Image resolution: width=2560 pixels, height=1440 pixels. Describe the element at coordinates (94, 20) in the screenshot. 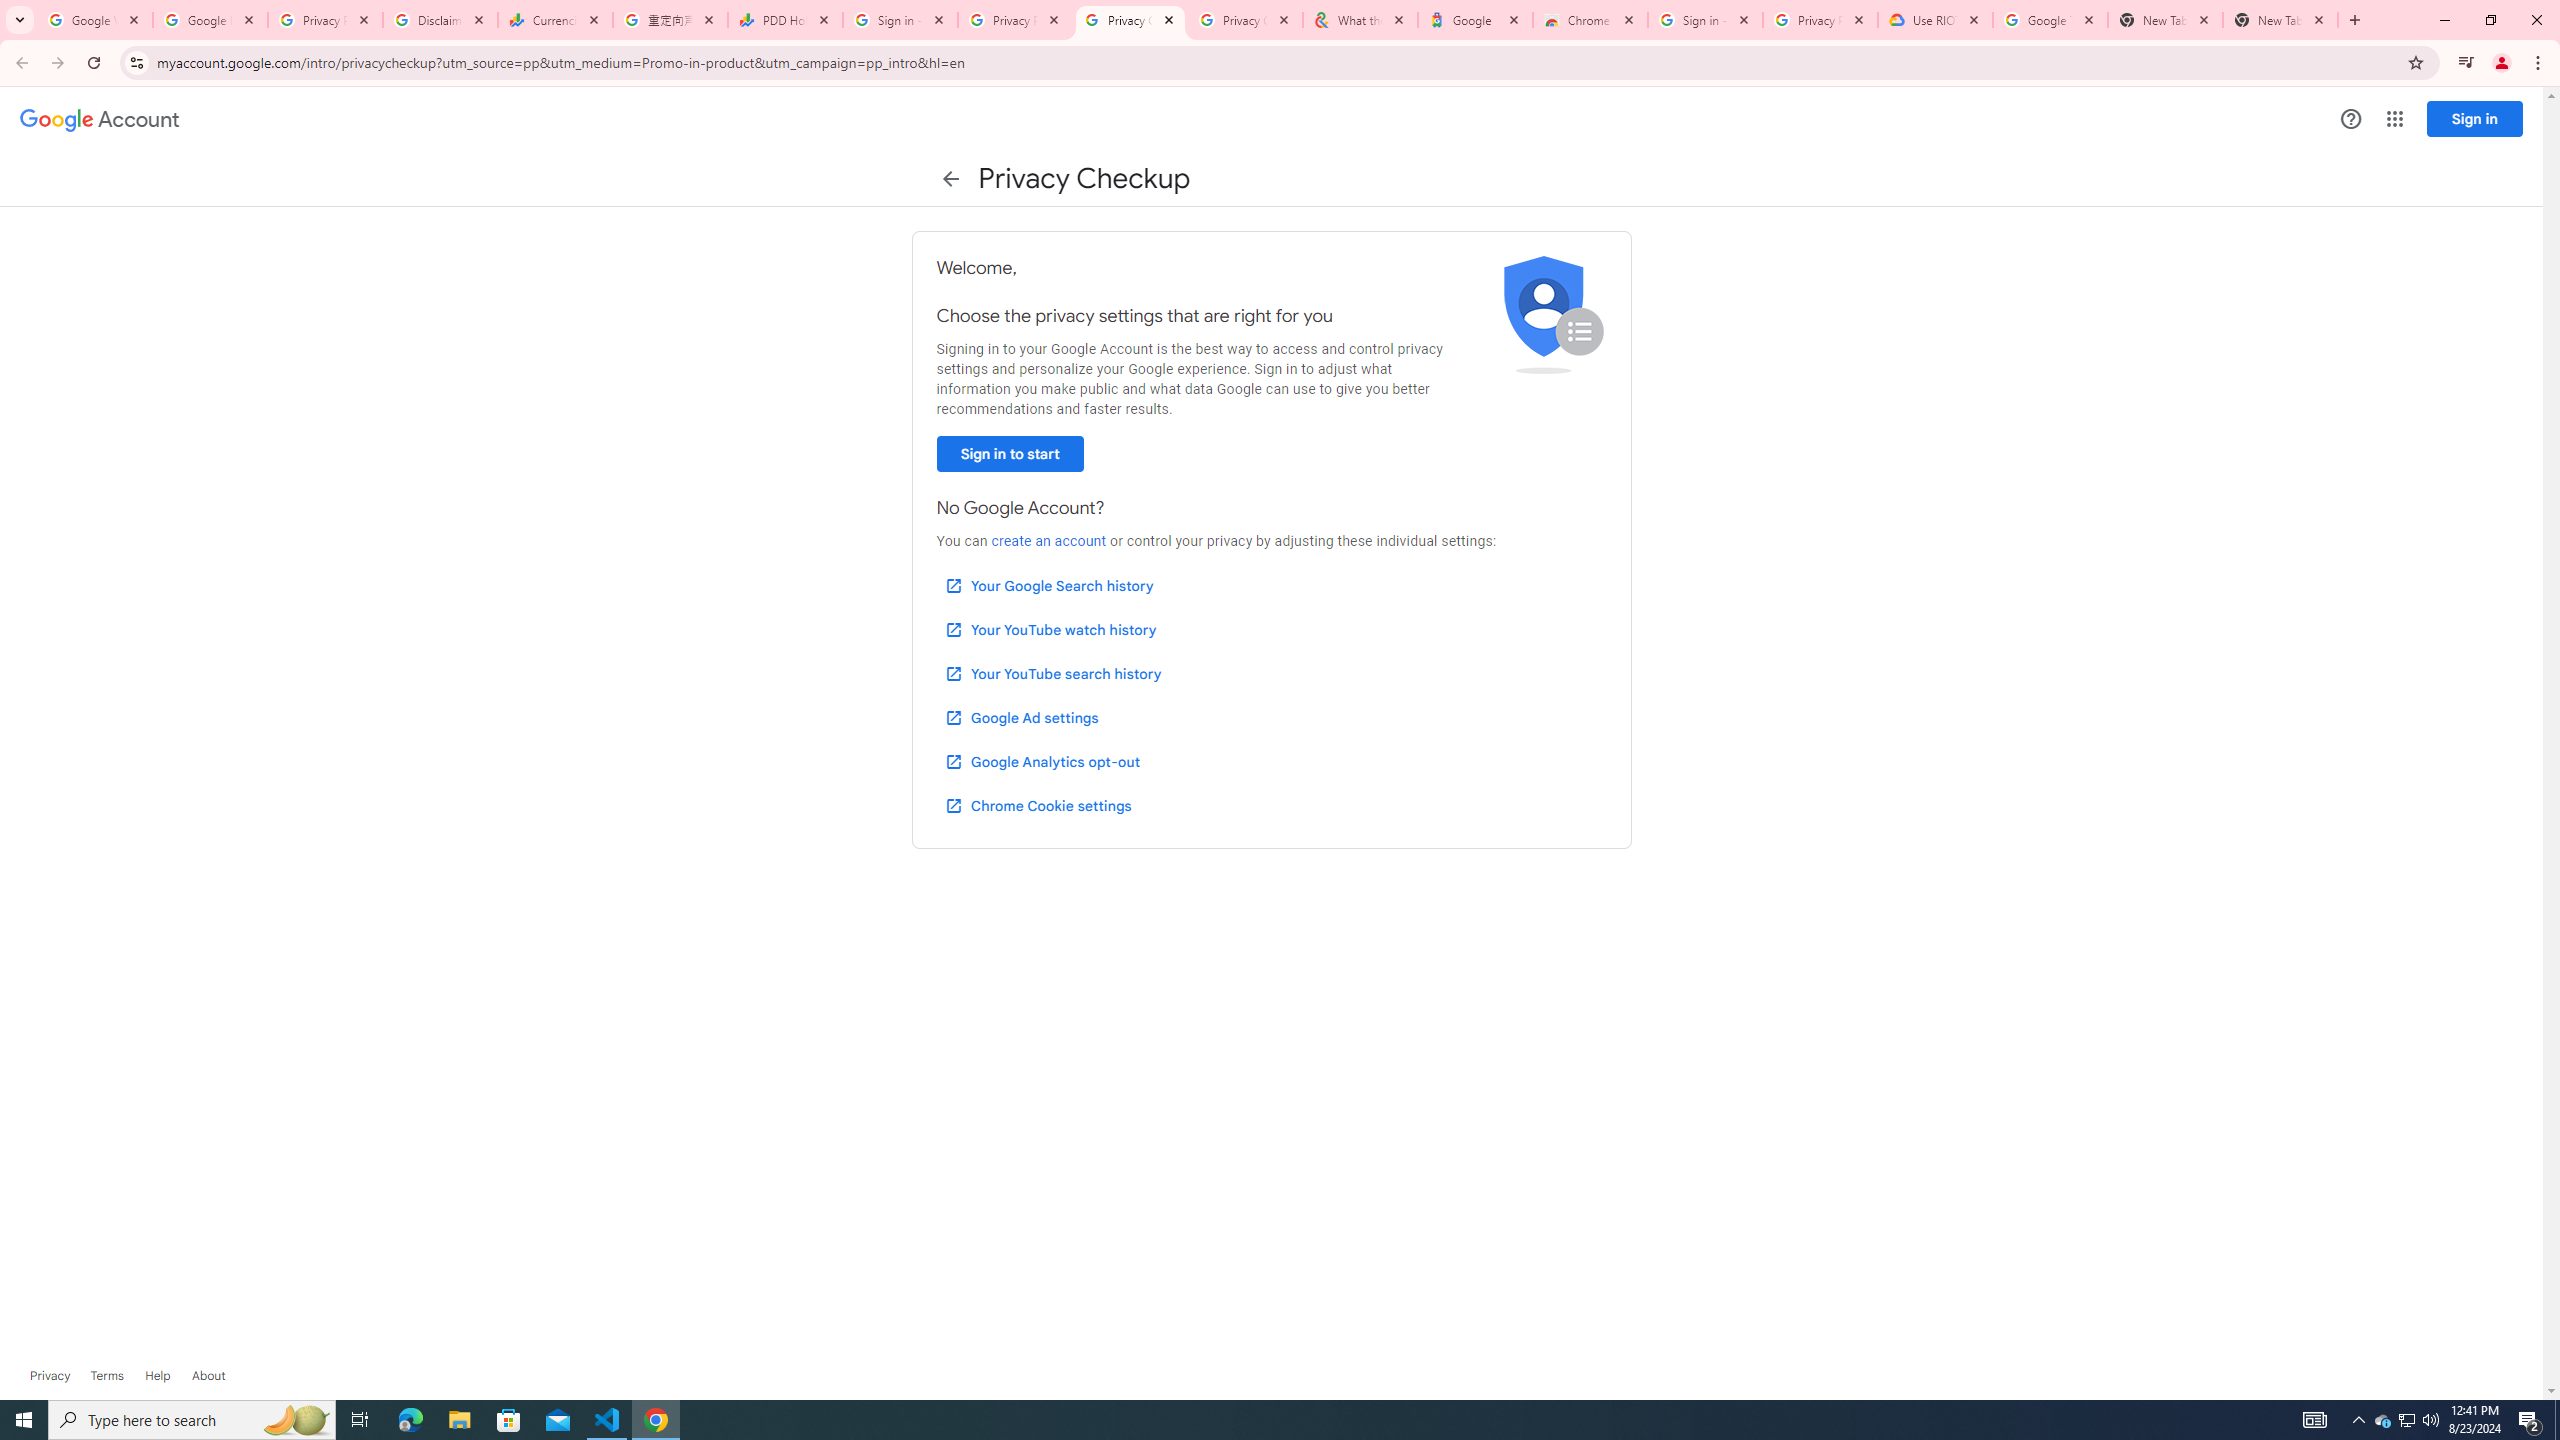

I see `Google Workspace Admin Community` at that location.